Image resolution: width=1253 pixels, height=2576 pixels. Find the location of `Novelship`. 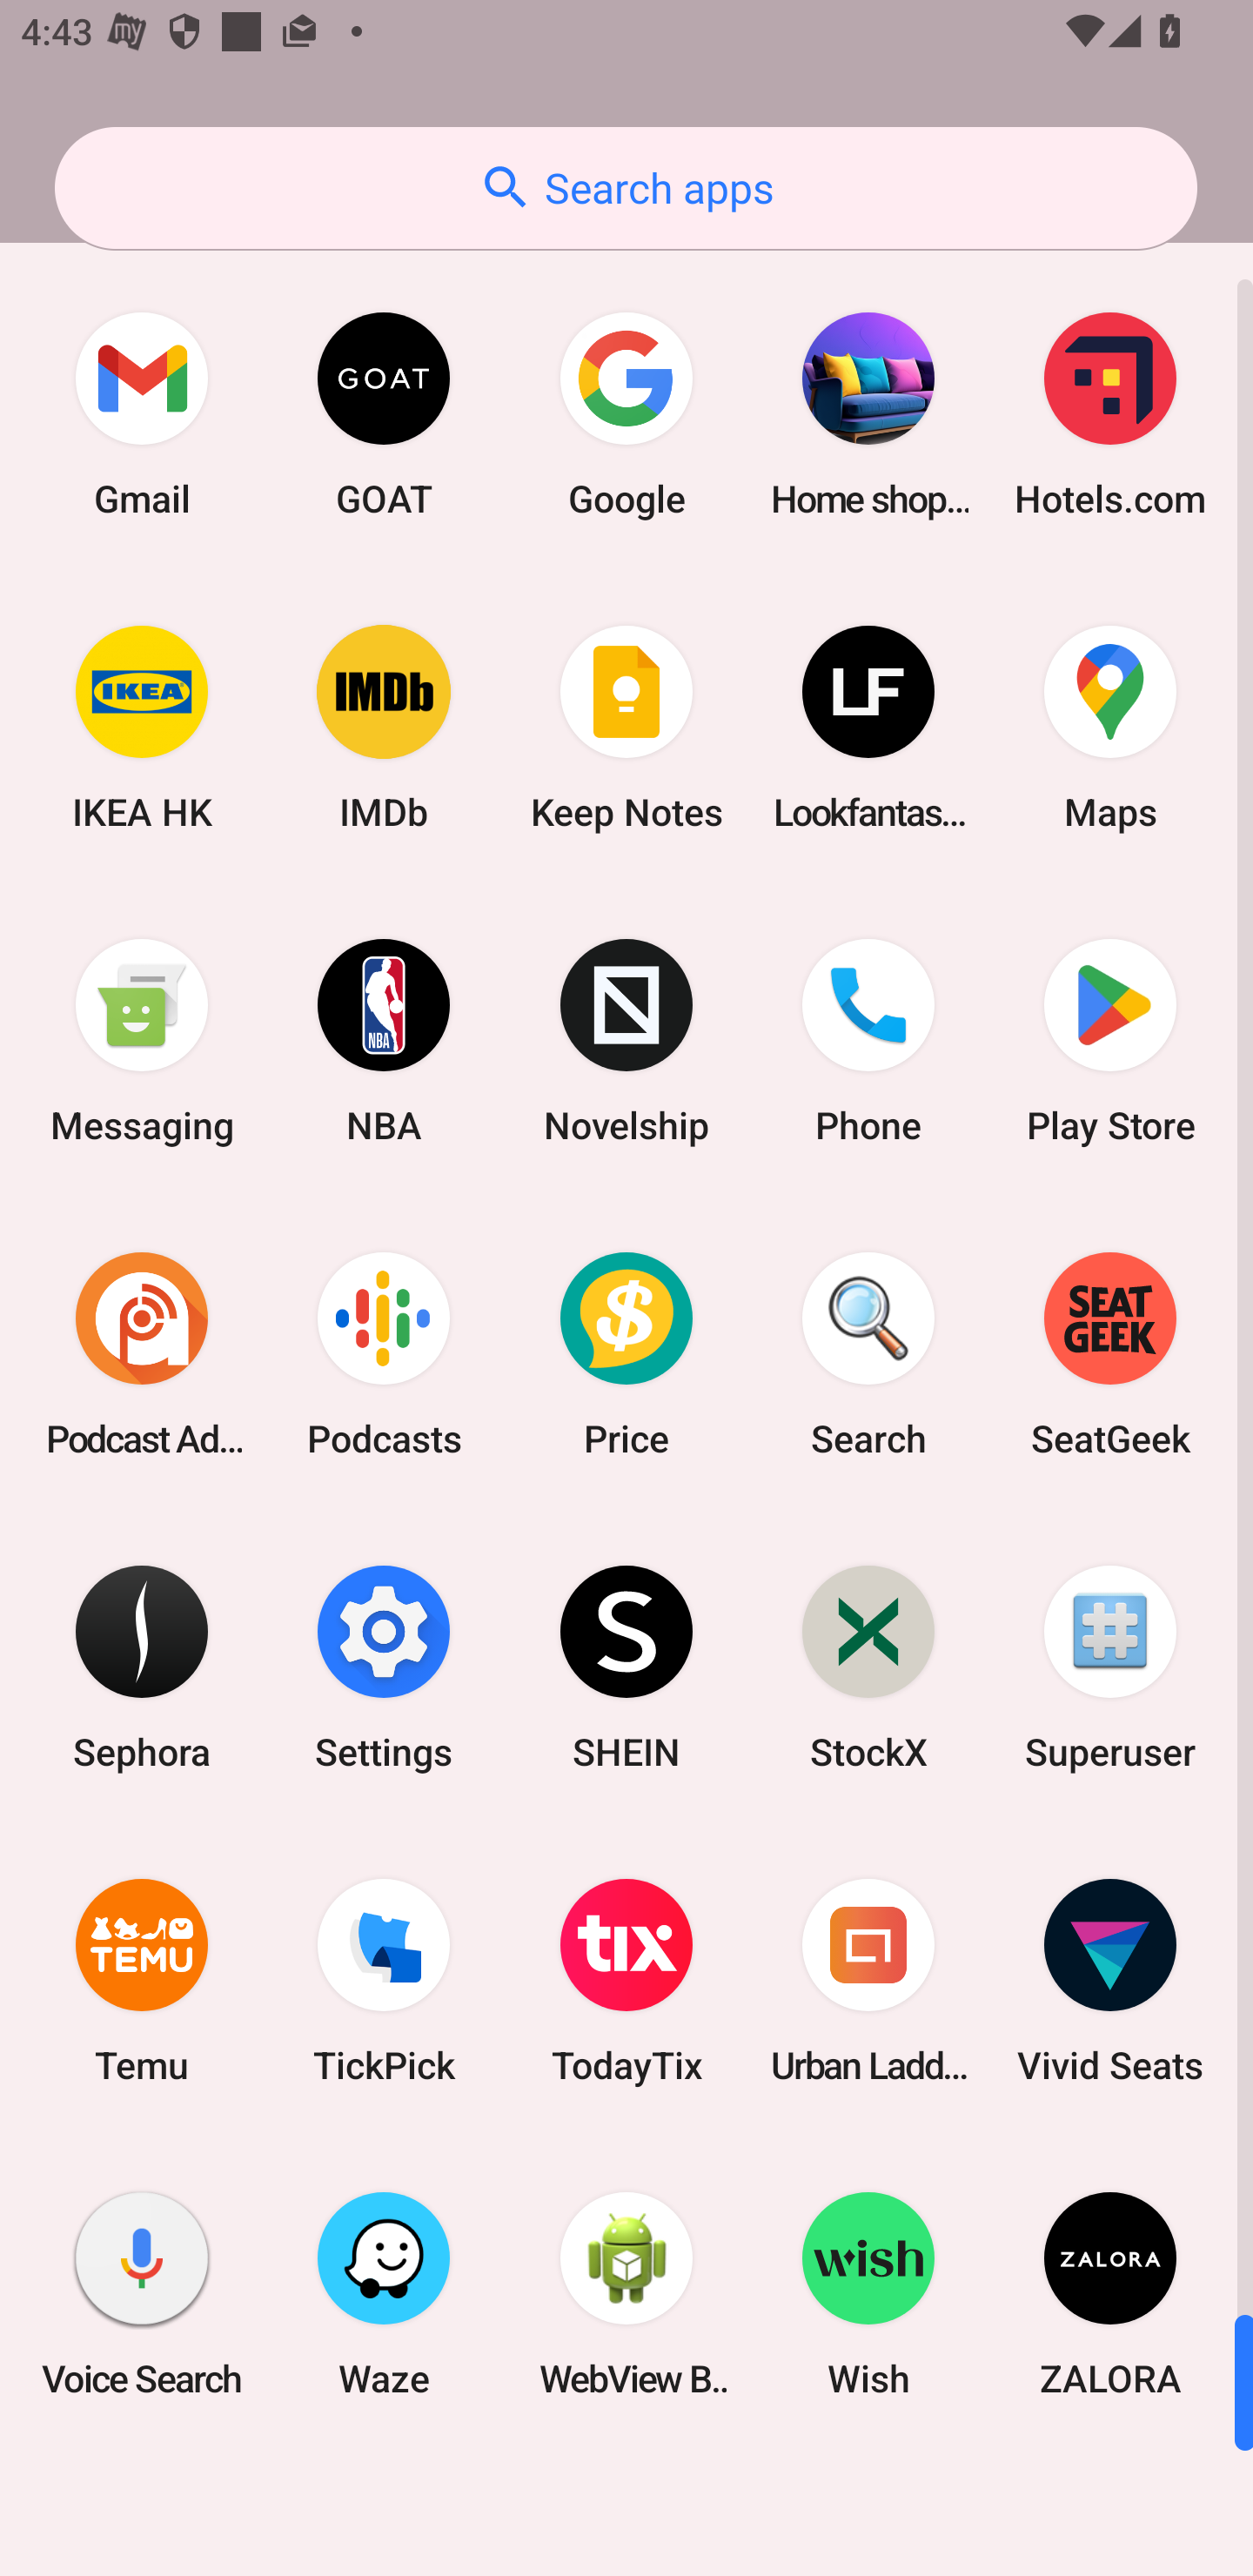

Novelship is located at coordinates (626, 1041).